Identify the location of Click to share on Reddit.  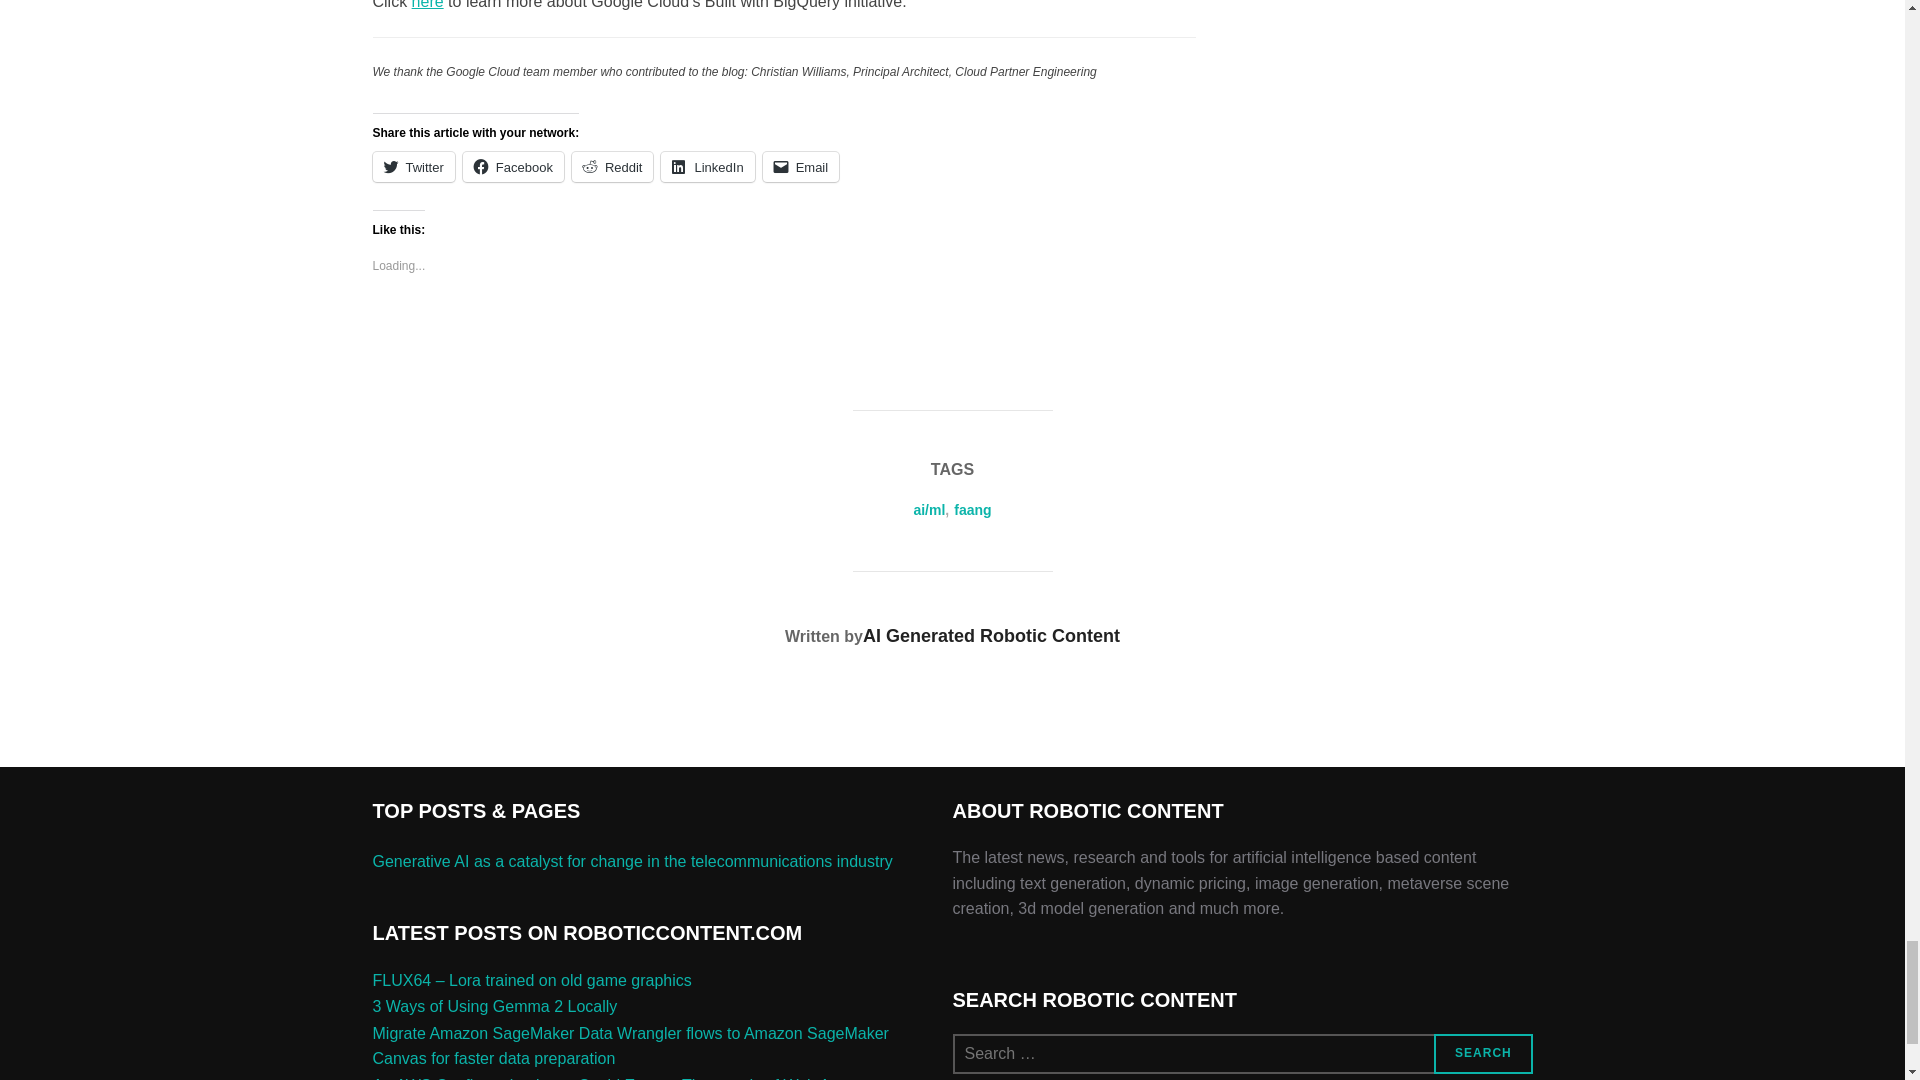
(613, 167).